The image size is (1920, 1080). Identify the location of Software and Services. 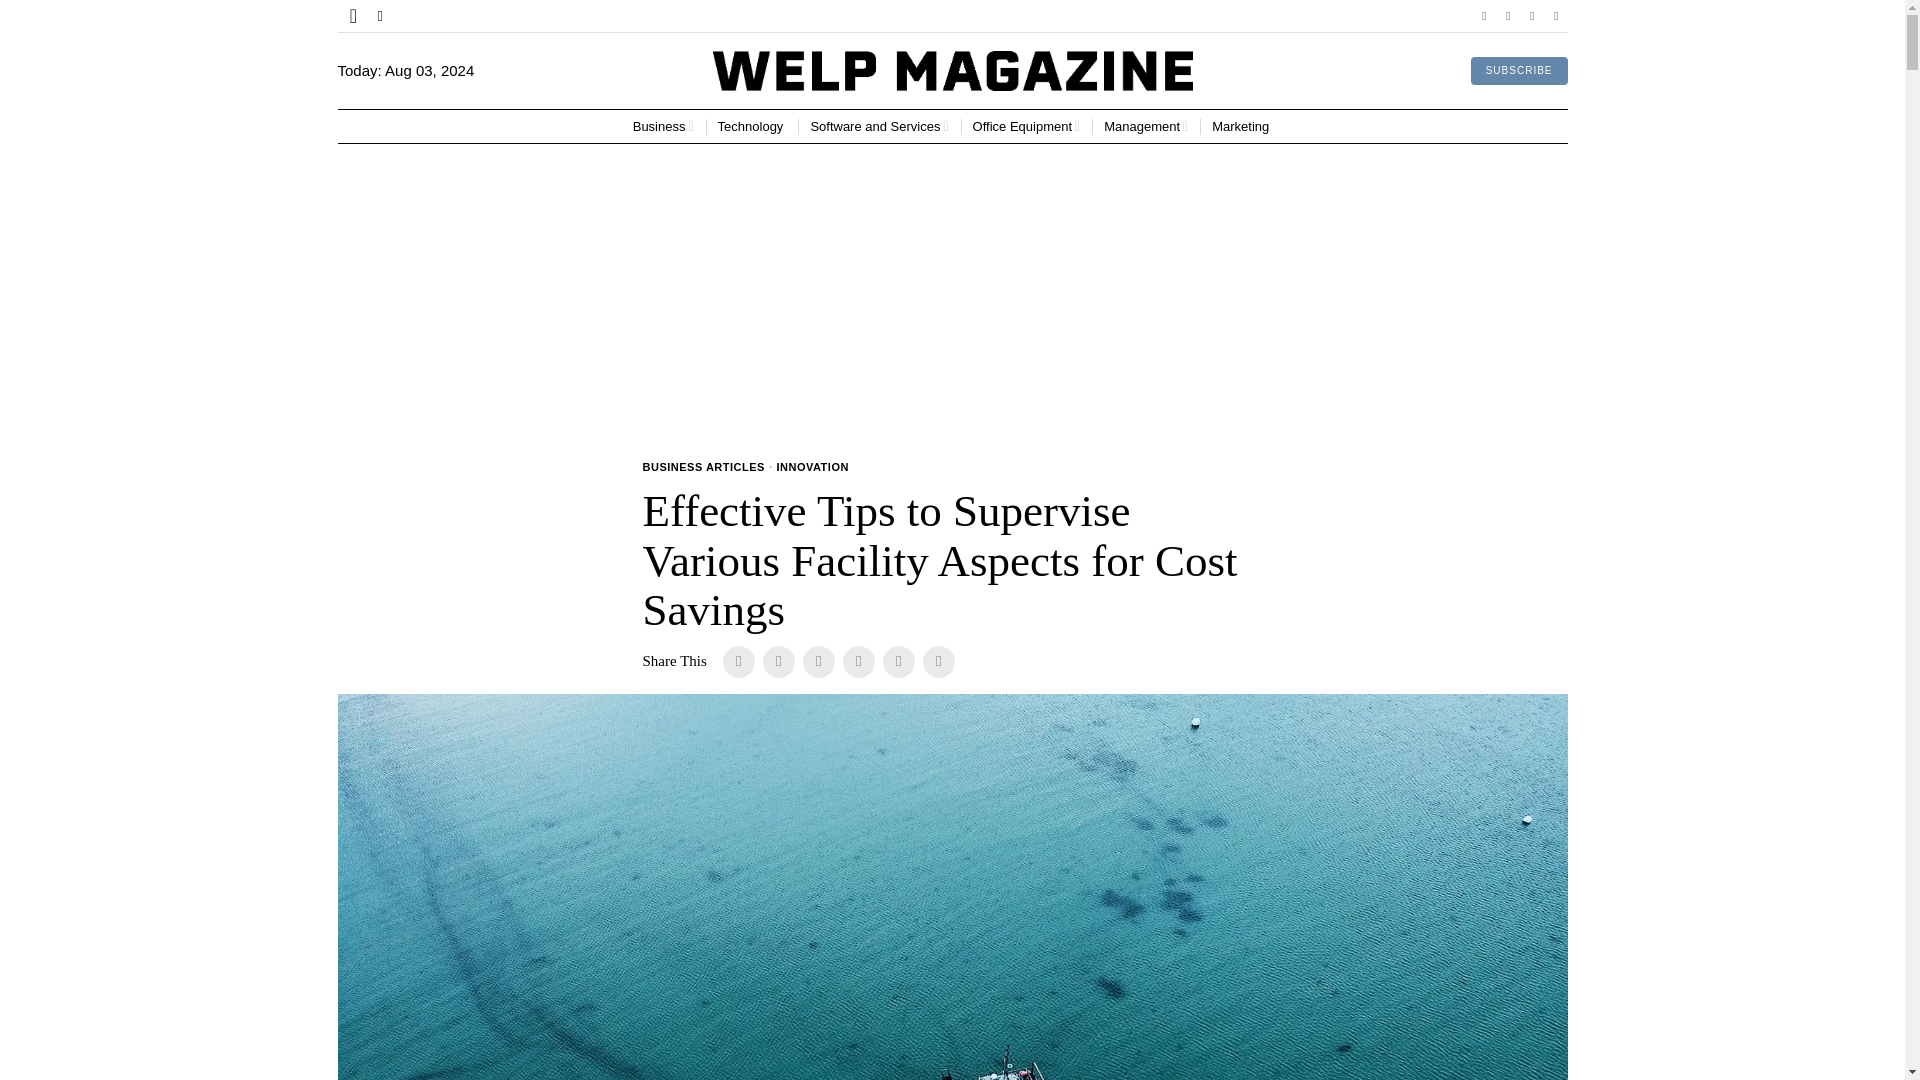
(879, 126).